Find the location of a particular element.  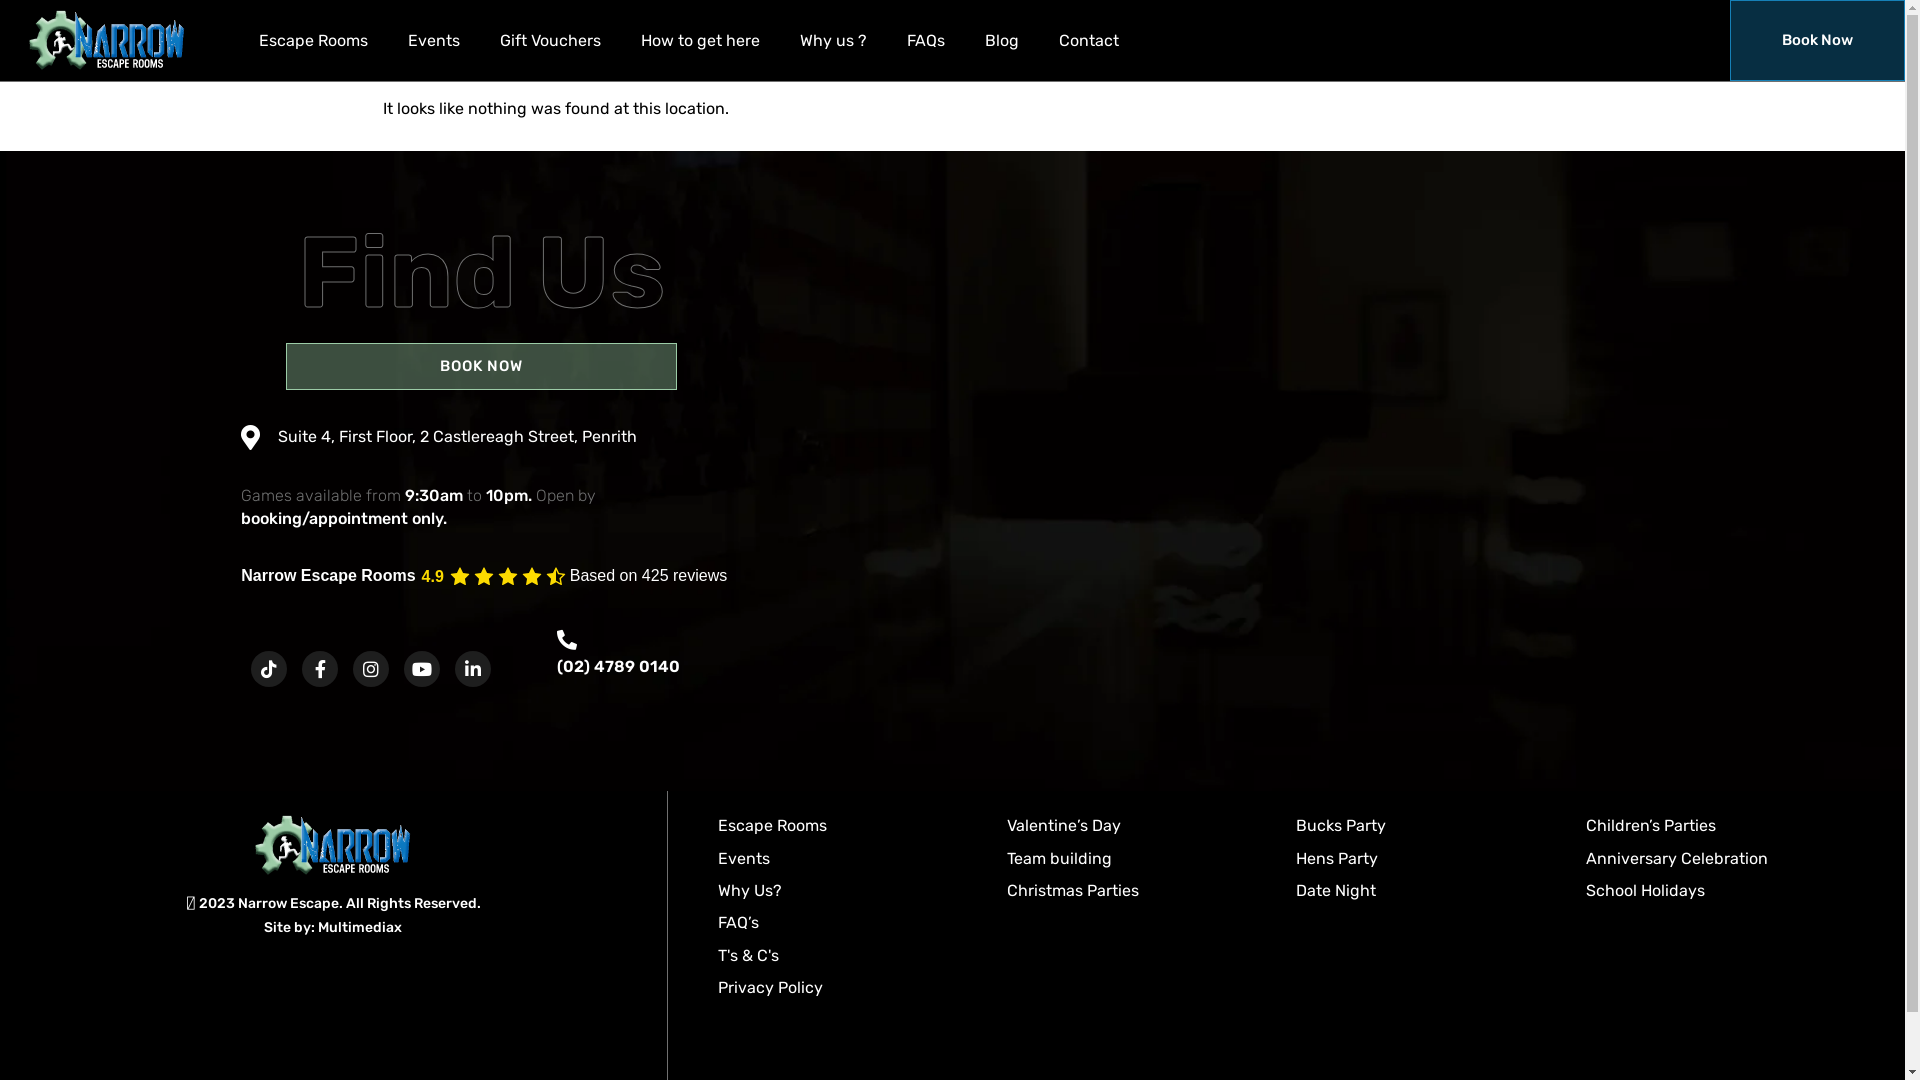

Why Us? is located at coordinates (750, 891).